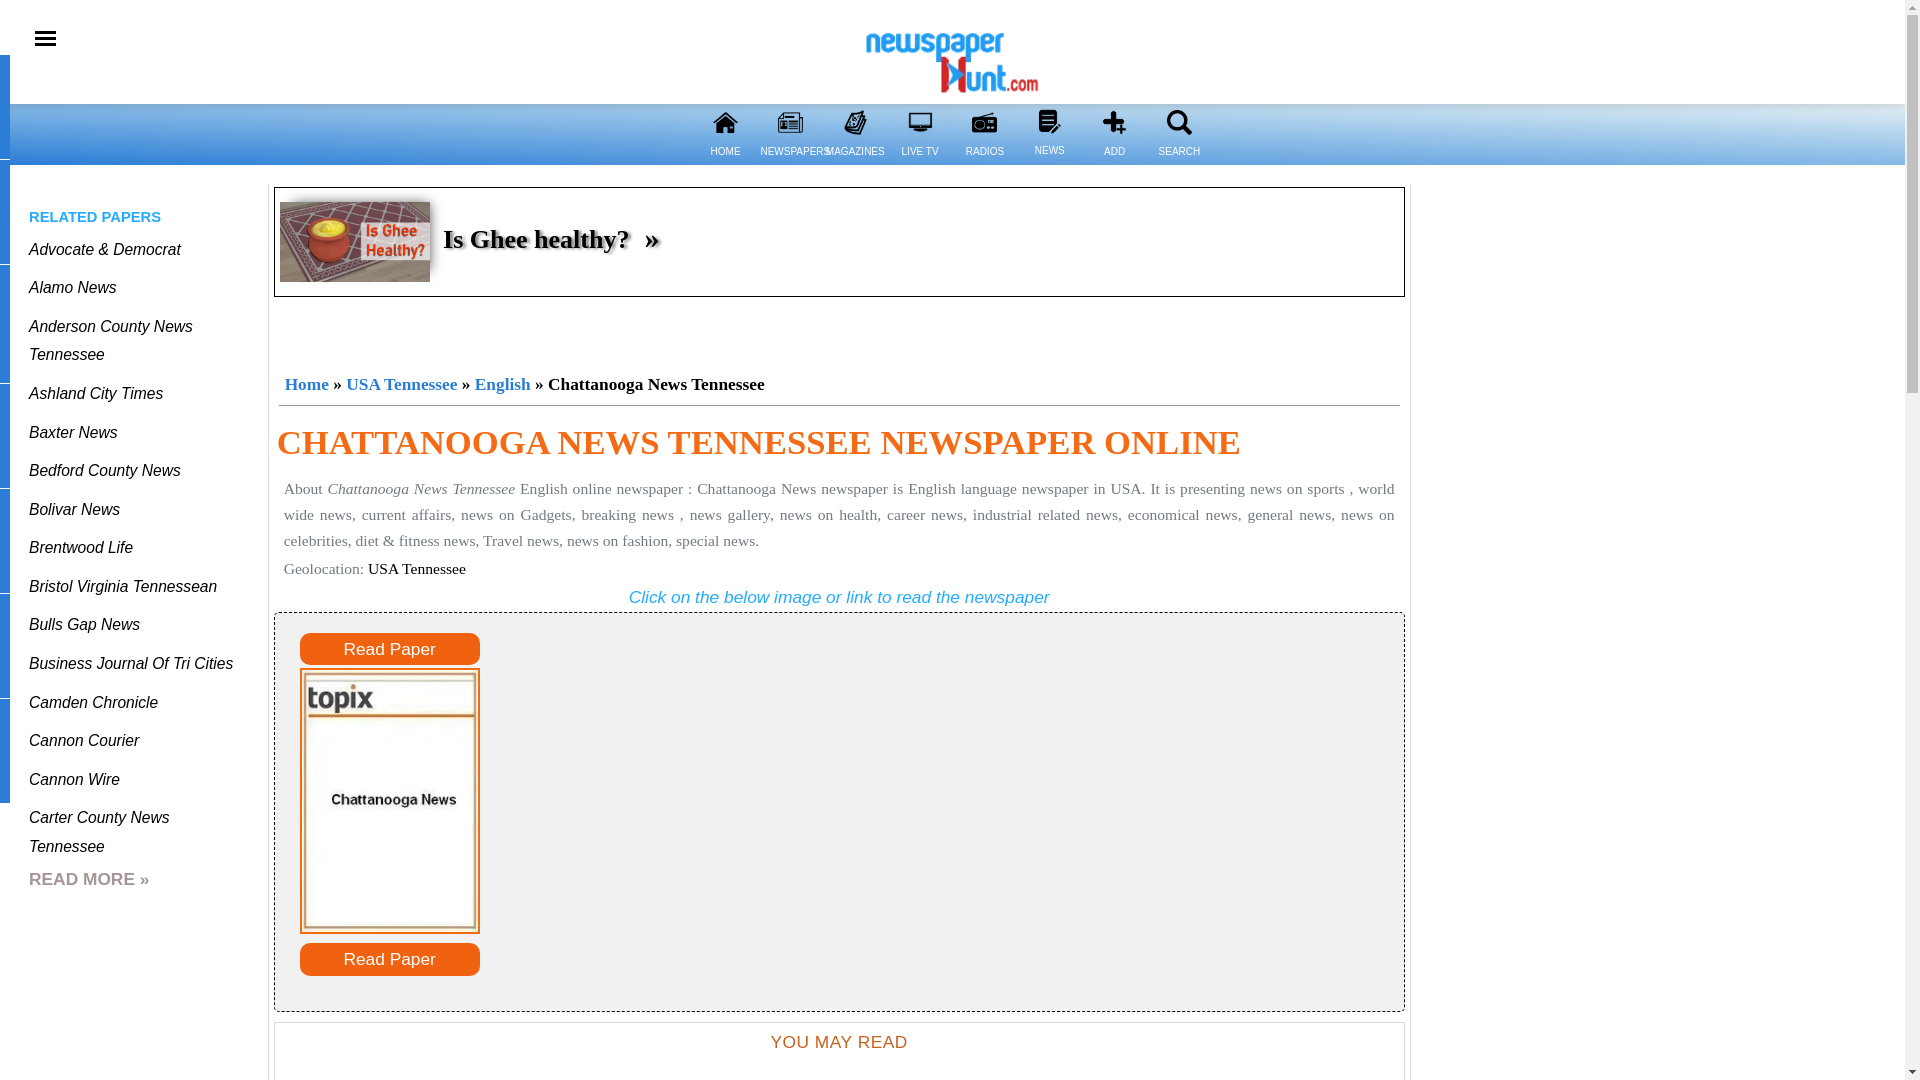  What do you see at coordinates (724, 122) in the screenshot?
I see `HOME` at bounding box center [724, 122].